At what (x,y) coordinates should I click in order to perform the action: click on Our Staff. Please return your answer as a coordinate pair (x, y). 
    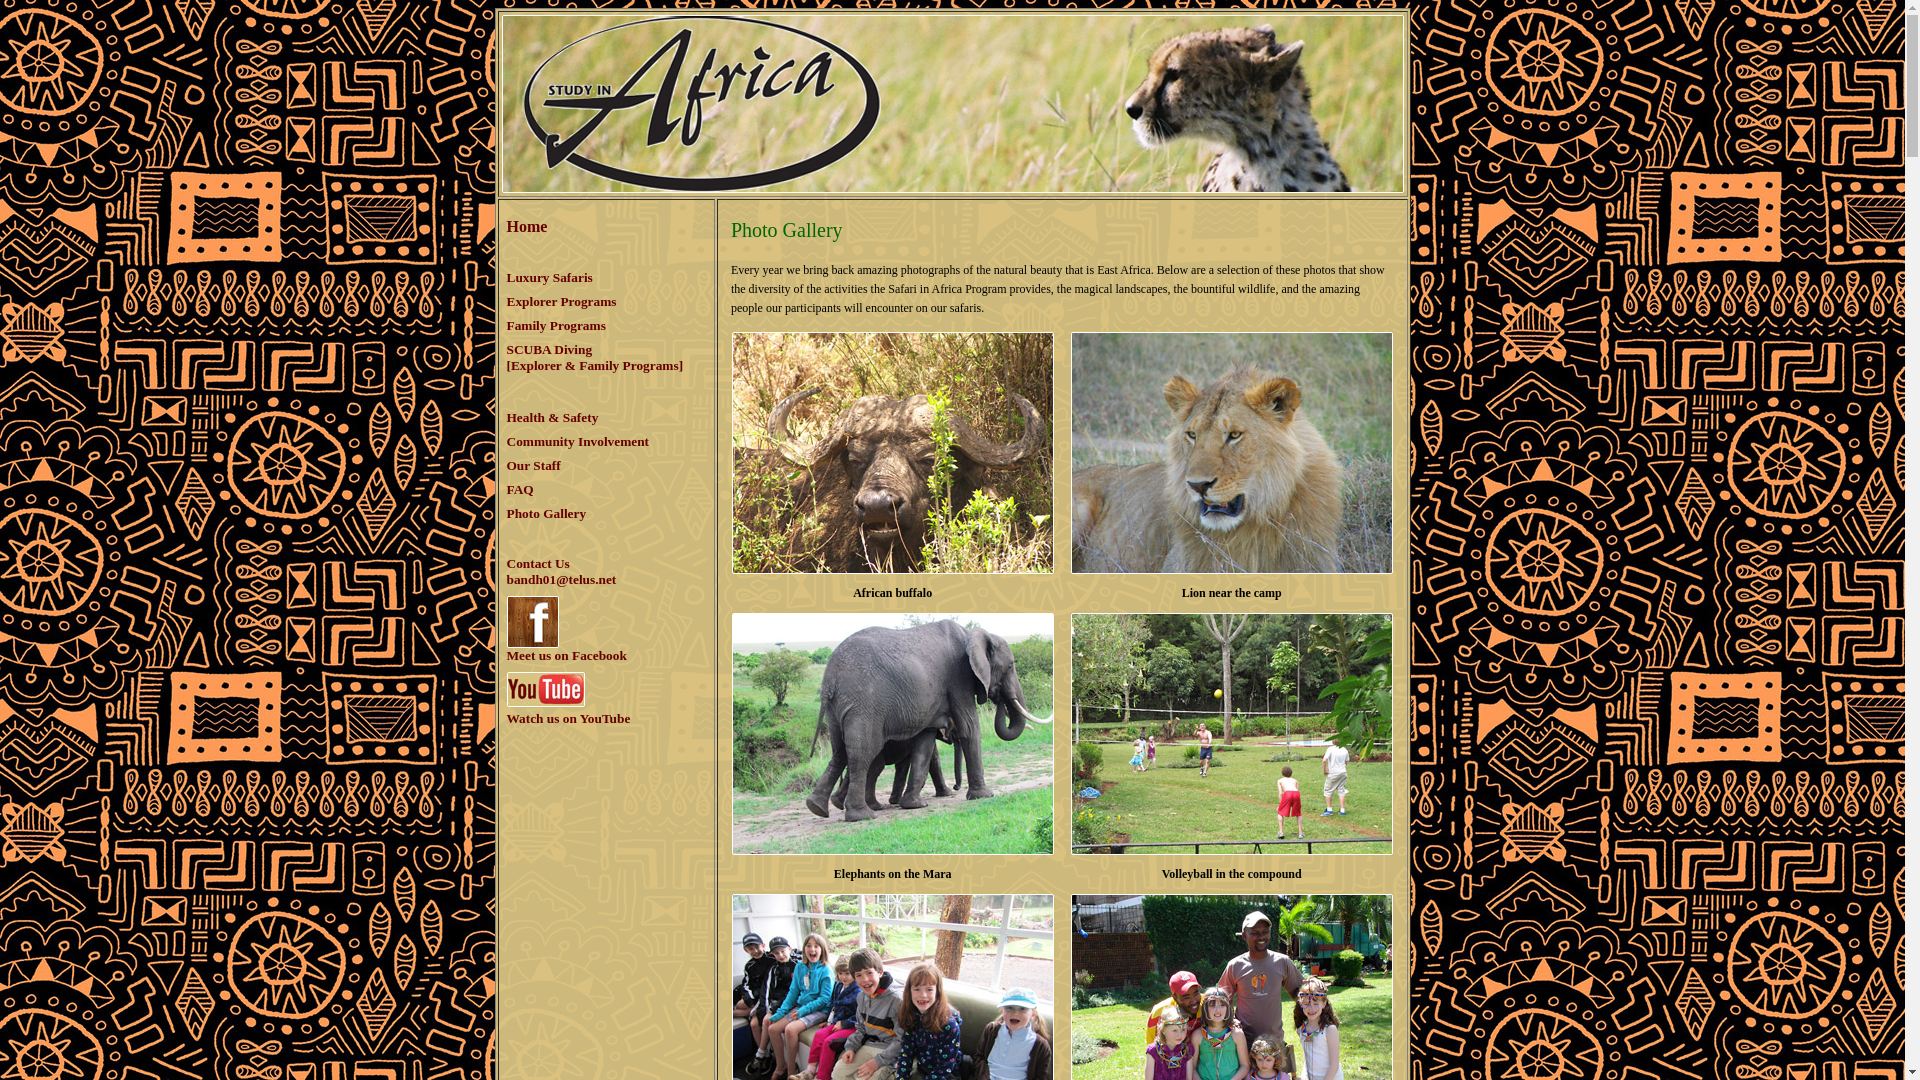
    Looking at the image, I should click on (533, 466).